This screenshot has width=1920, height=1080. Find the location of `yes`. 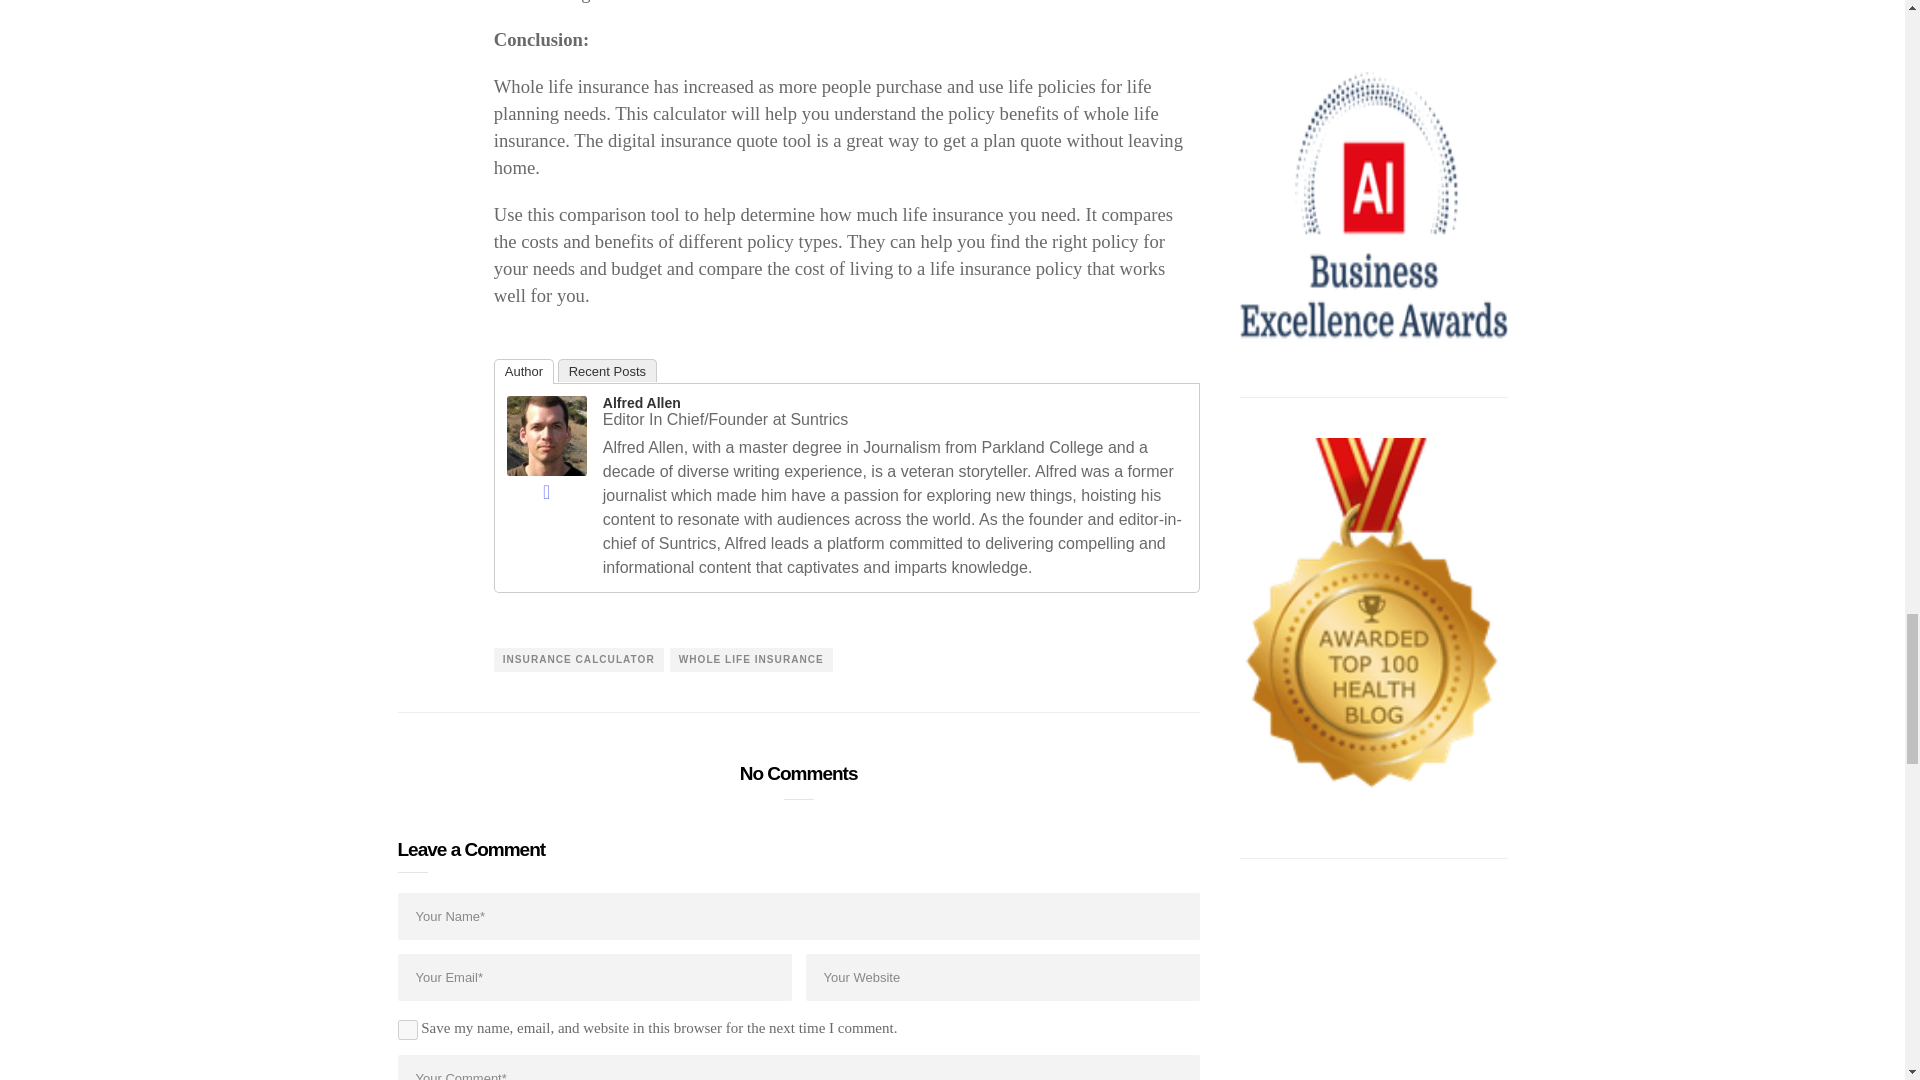

yes is located at coordinates (408, 1030).